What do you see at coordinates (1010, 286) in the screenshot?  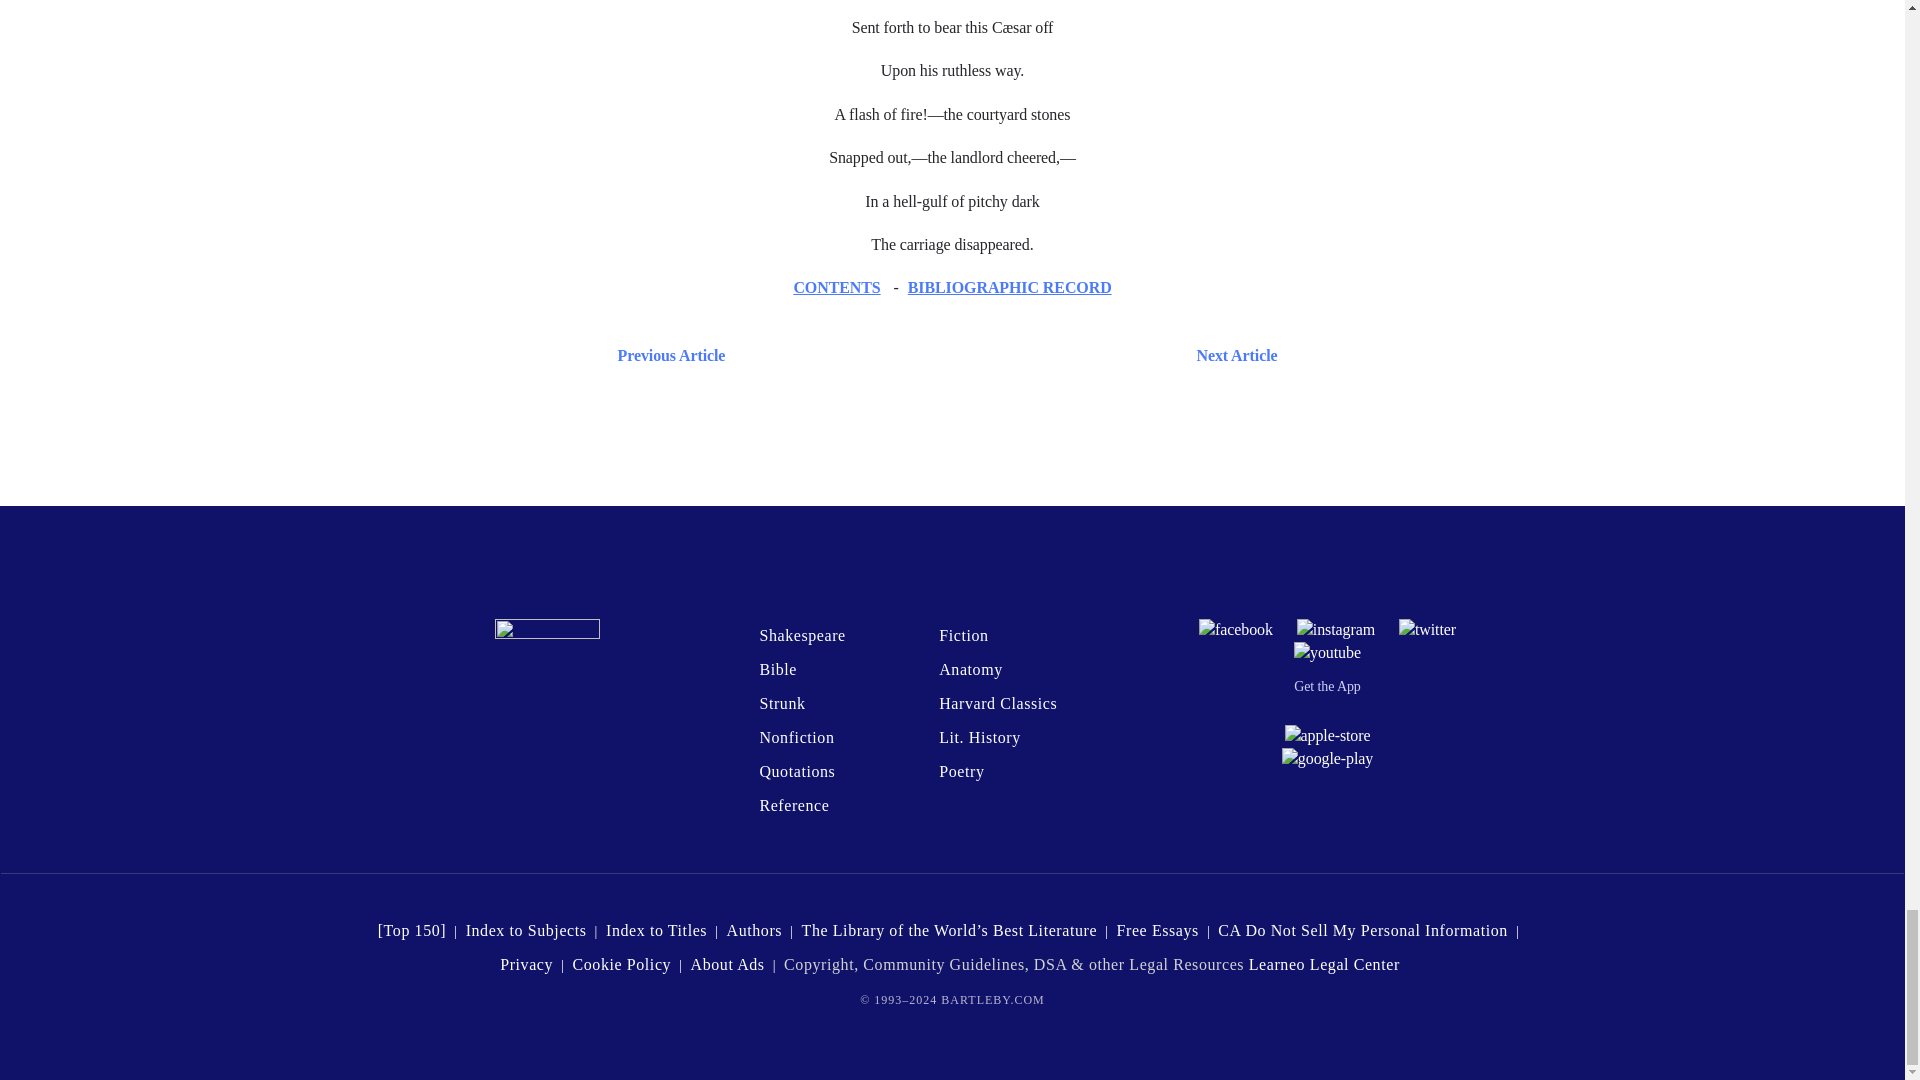 I see `BIBLIOGRAPHIC RECORD` at bounding box center [1010, 286].